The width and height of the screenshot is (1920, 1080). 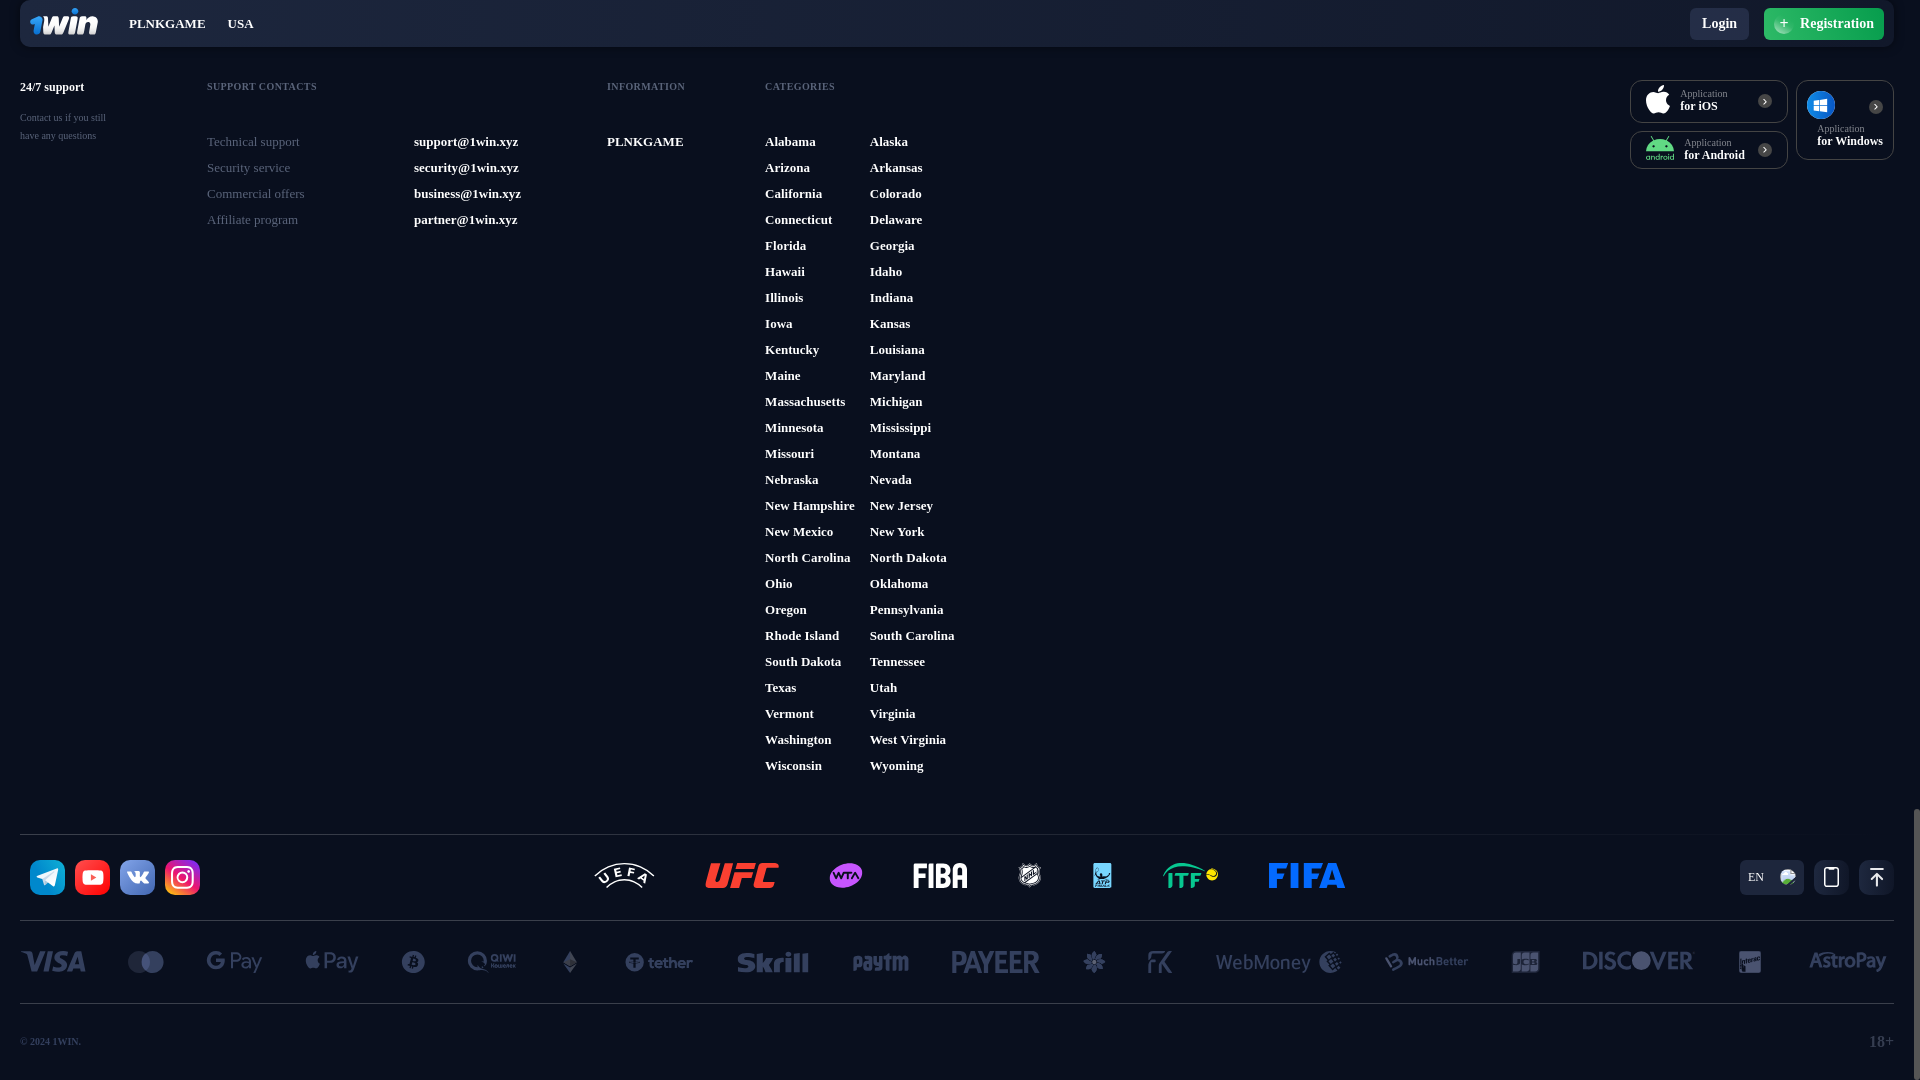 What do you see at coordinates (790, 142) in the screenshot?
I see `Alabama` at bounding box center [790, 142].